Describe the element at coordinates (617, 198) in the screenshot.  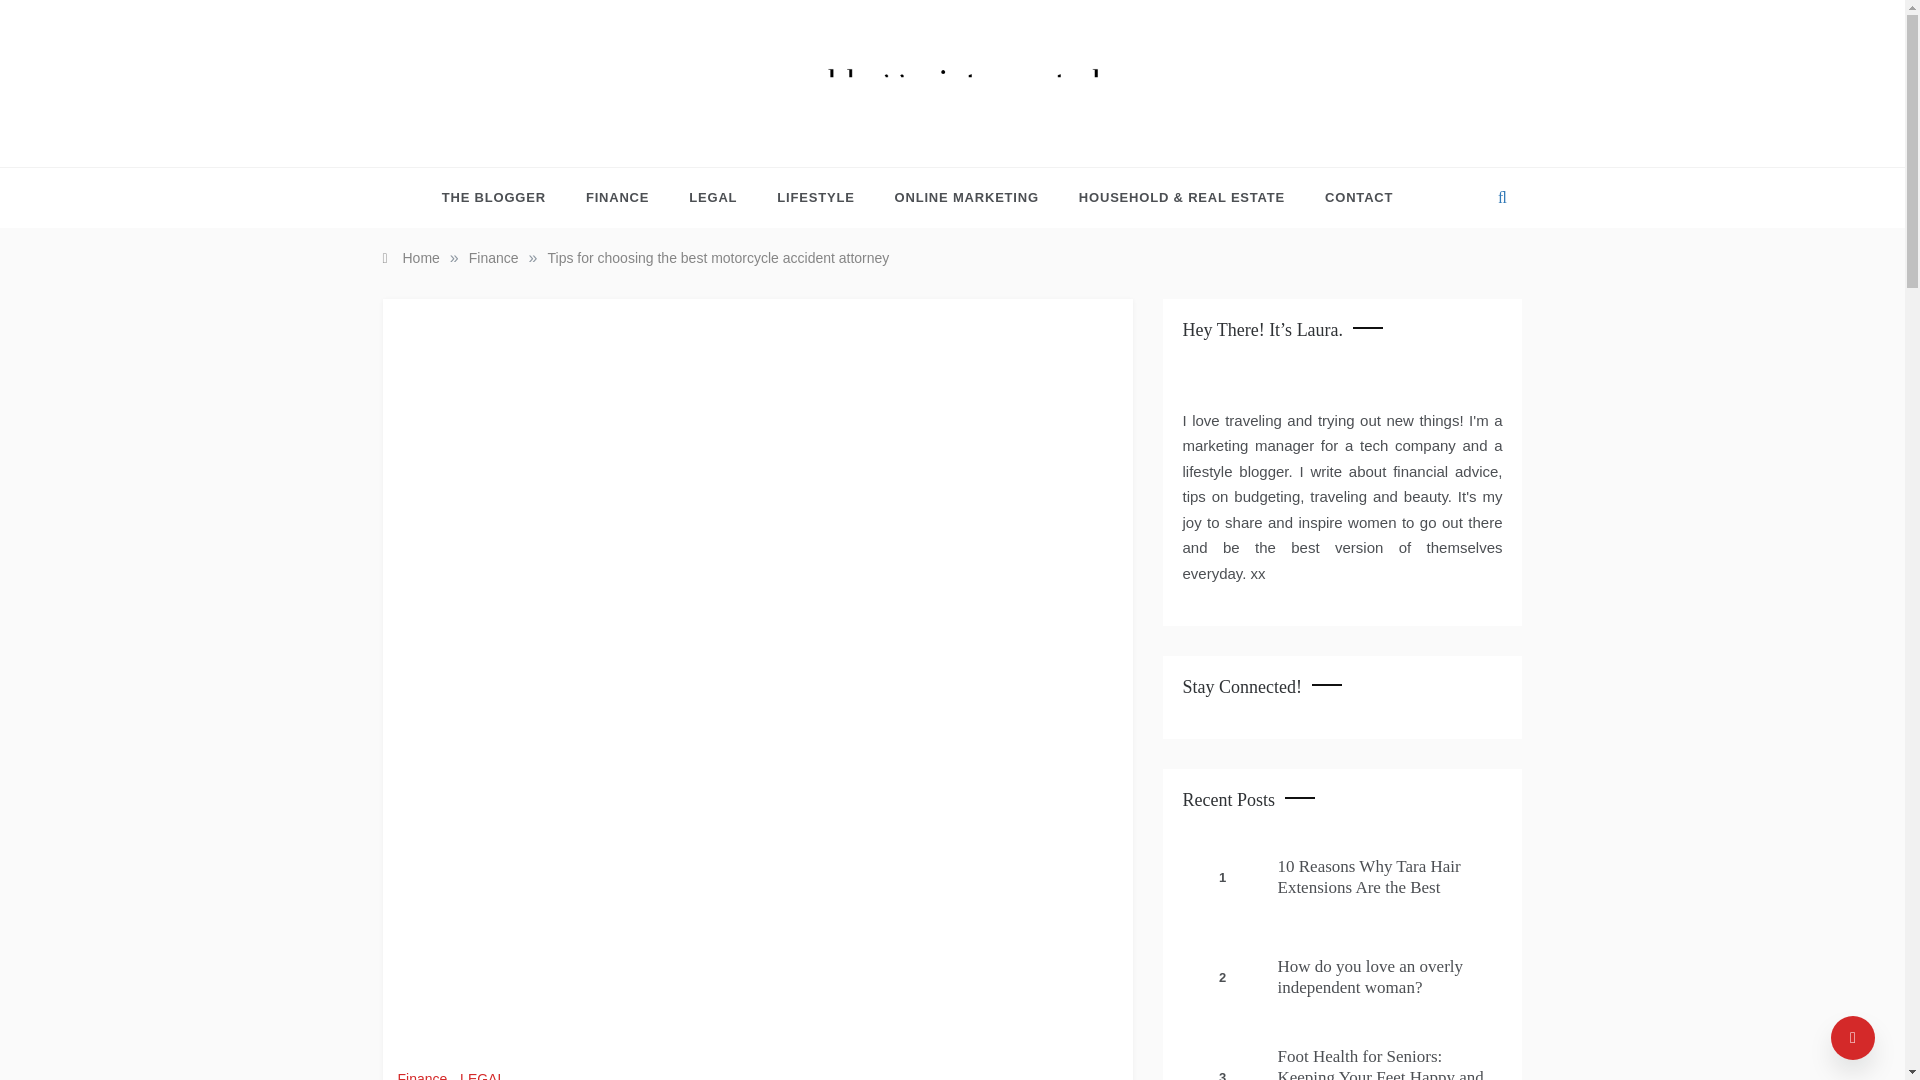
I see `FINANCE` at that location.